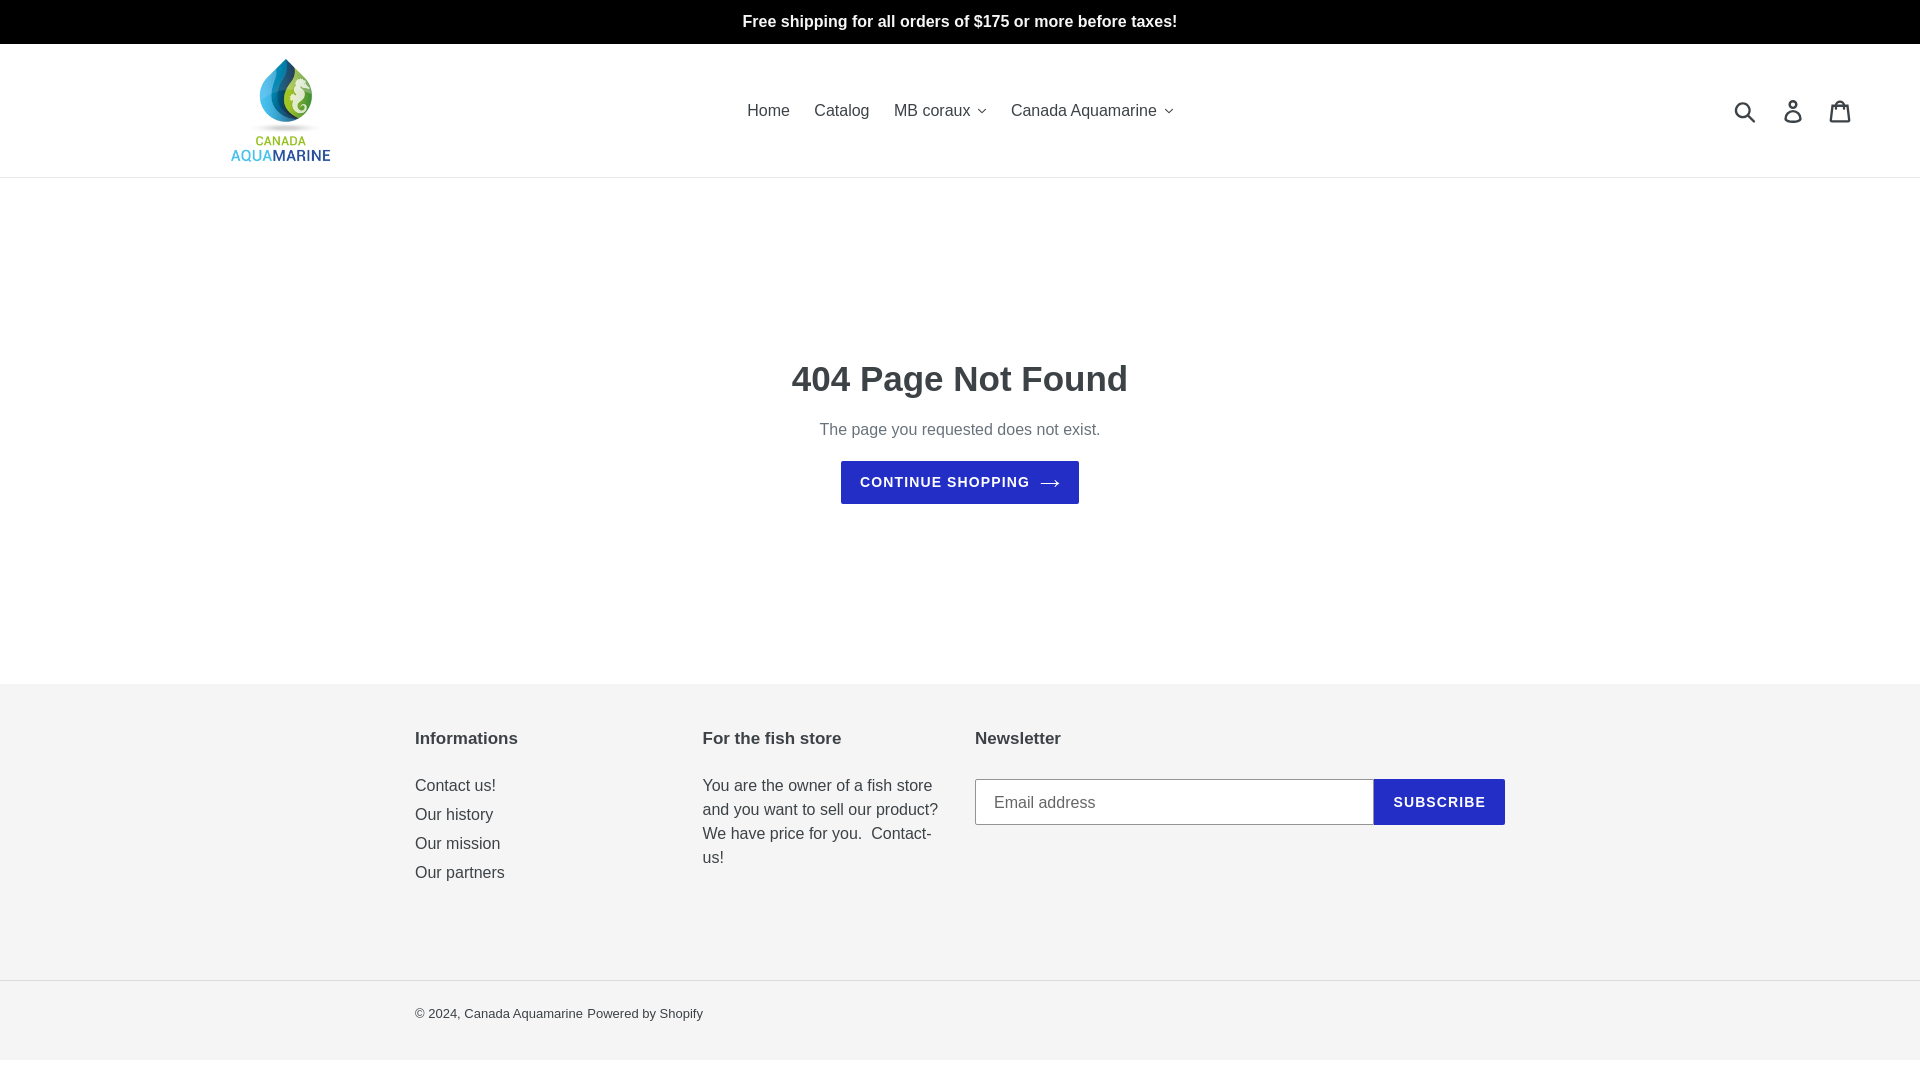 Image resolution: width=1920 pixels, height=1080 pixels. Describe the element at coordinates (960, 482) in the screenshot. I see `CONTINUE SHOPPING` at that location.